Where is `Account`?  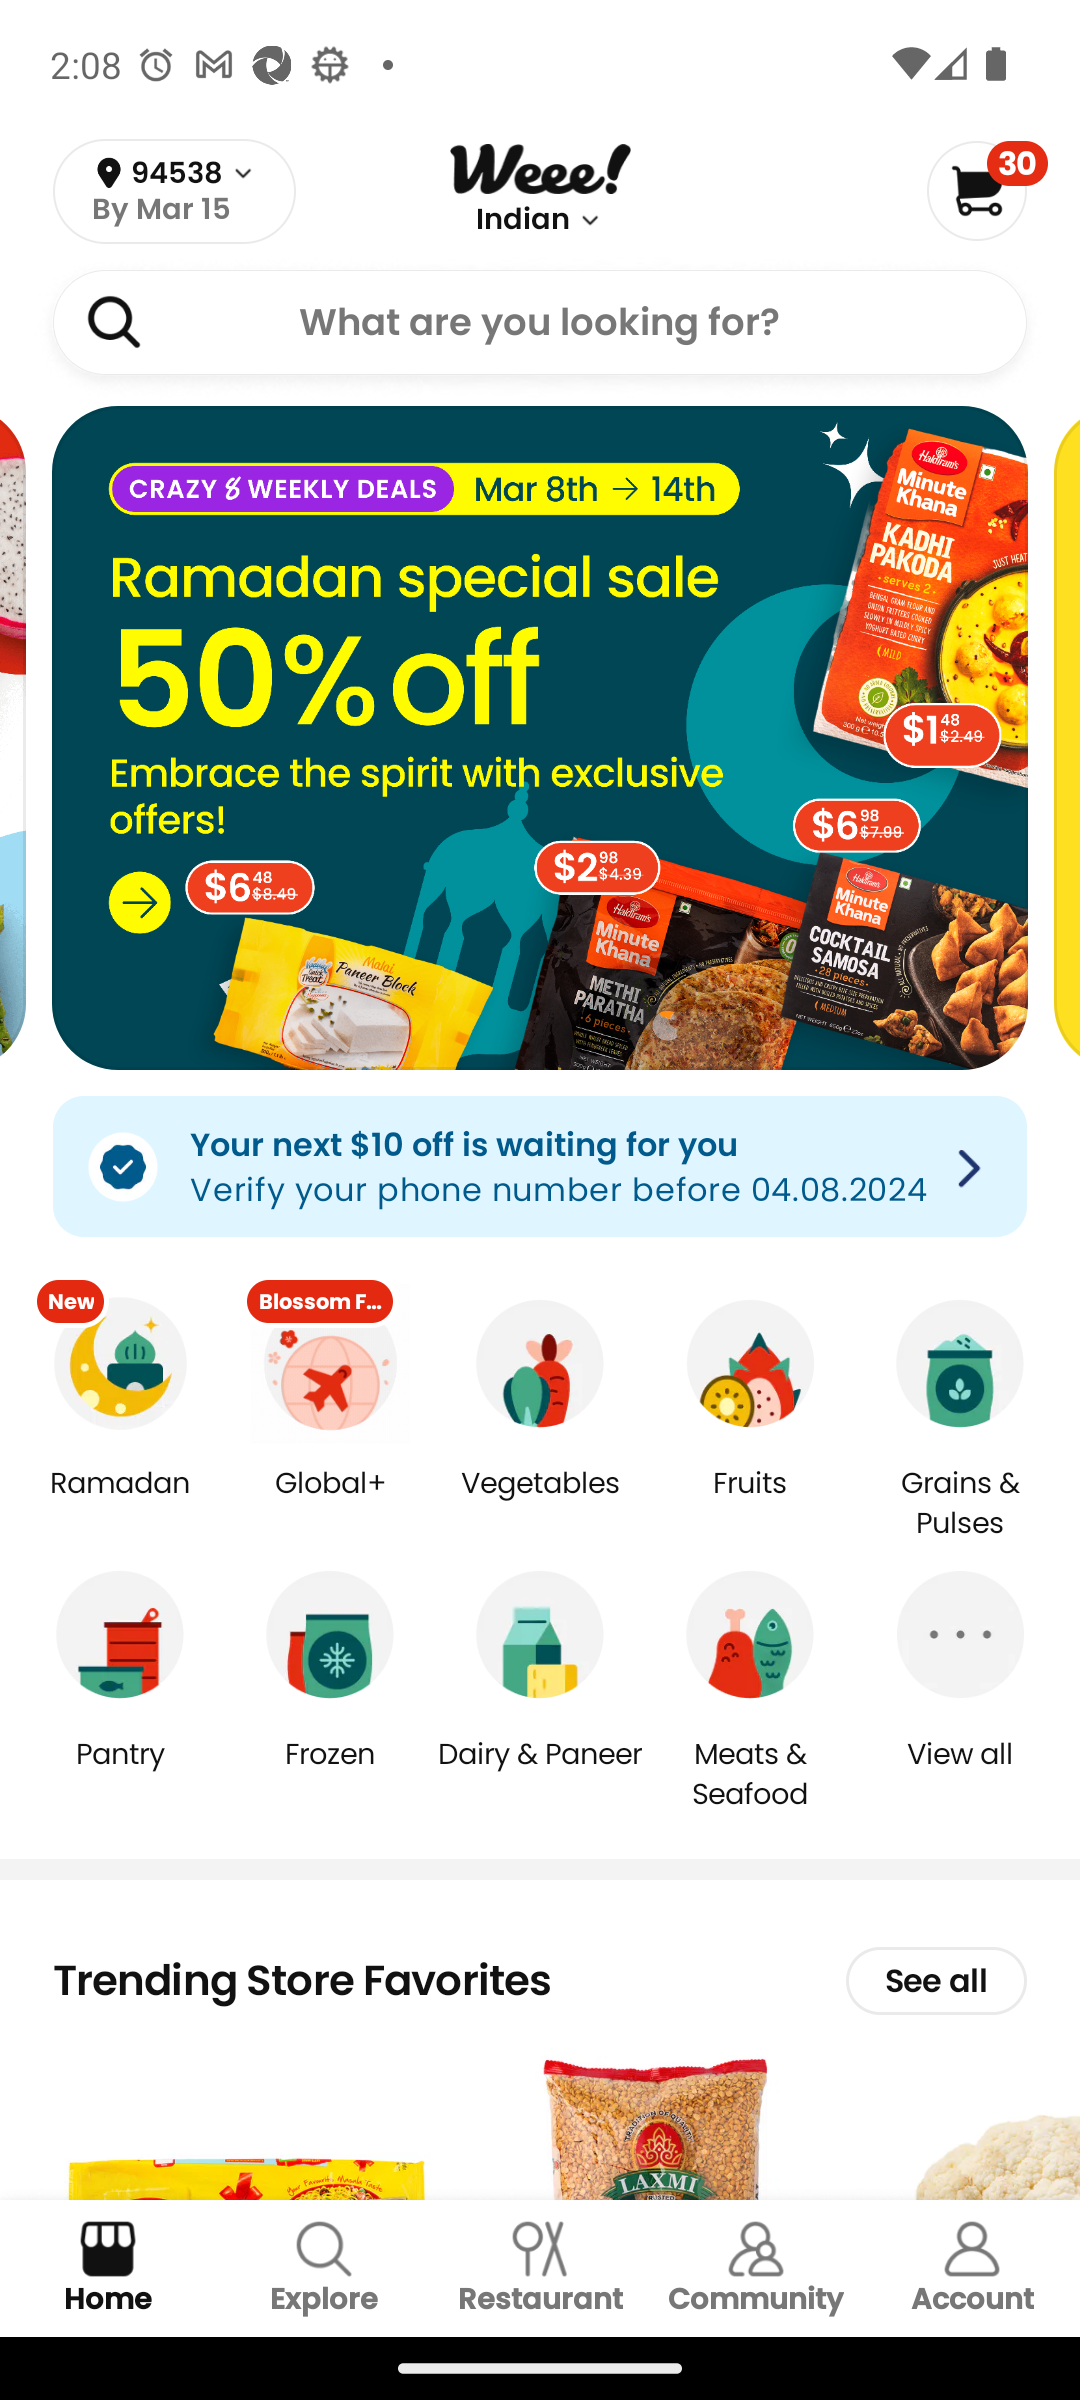
Account is located at coordinates (972, 2268).